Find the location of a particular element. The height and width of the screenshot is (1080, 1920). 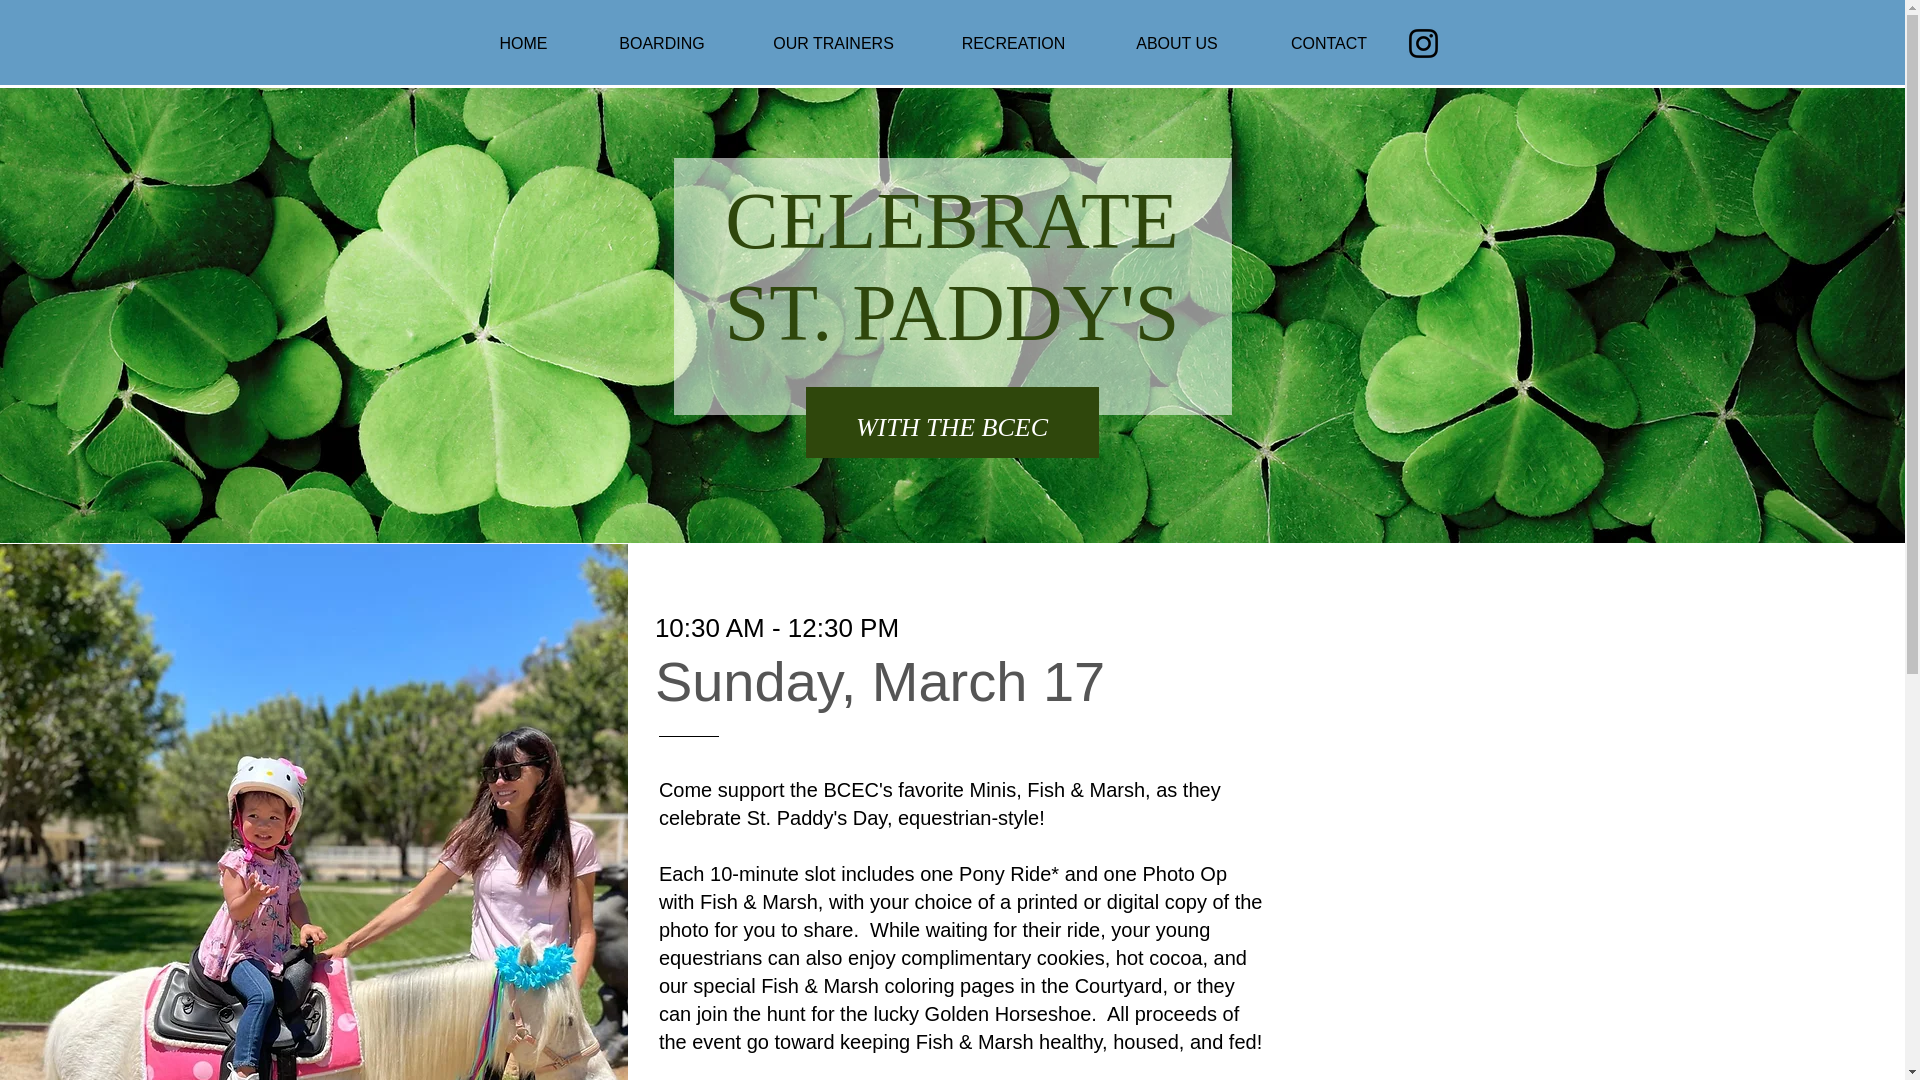

HOME is located at coordinates (522, 44).